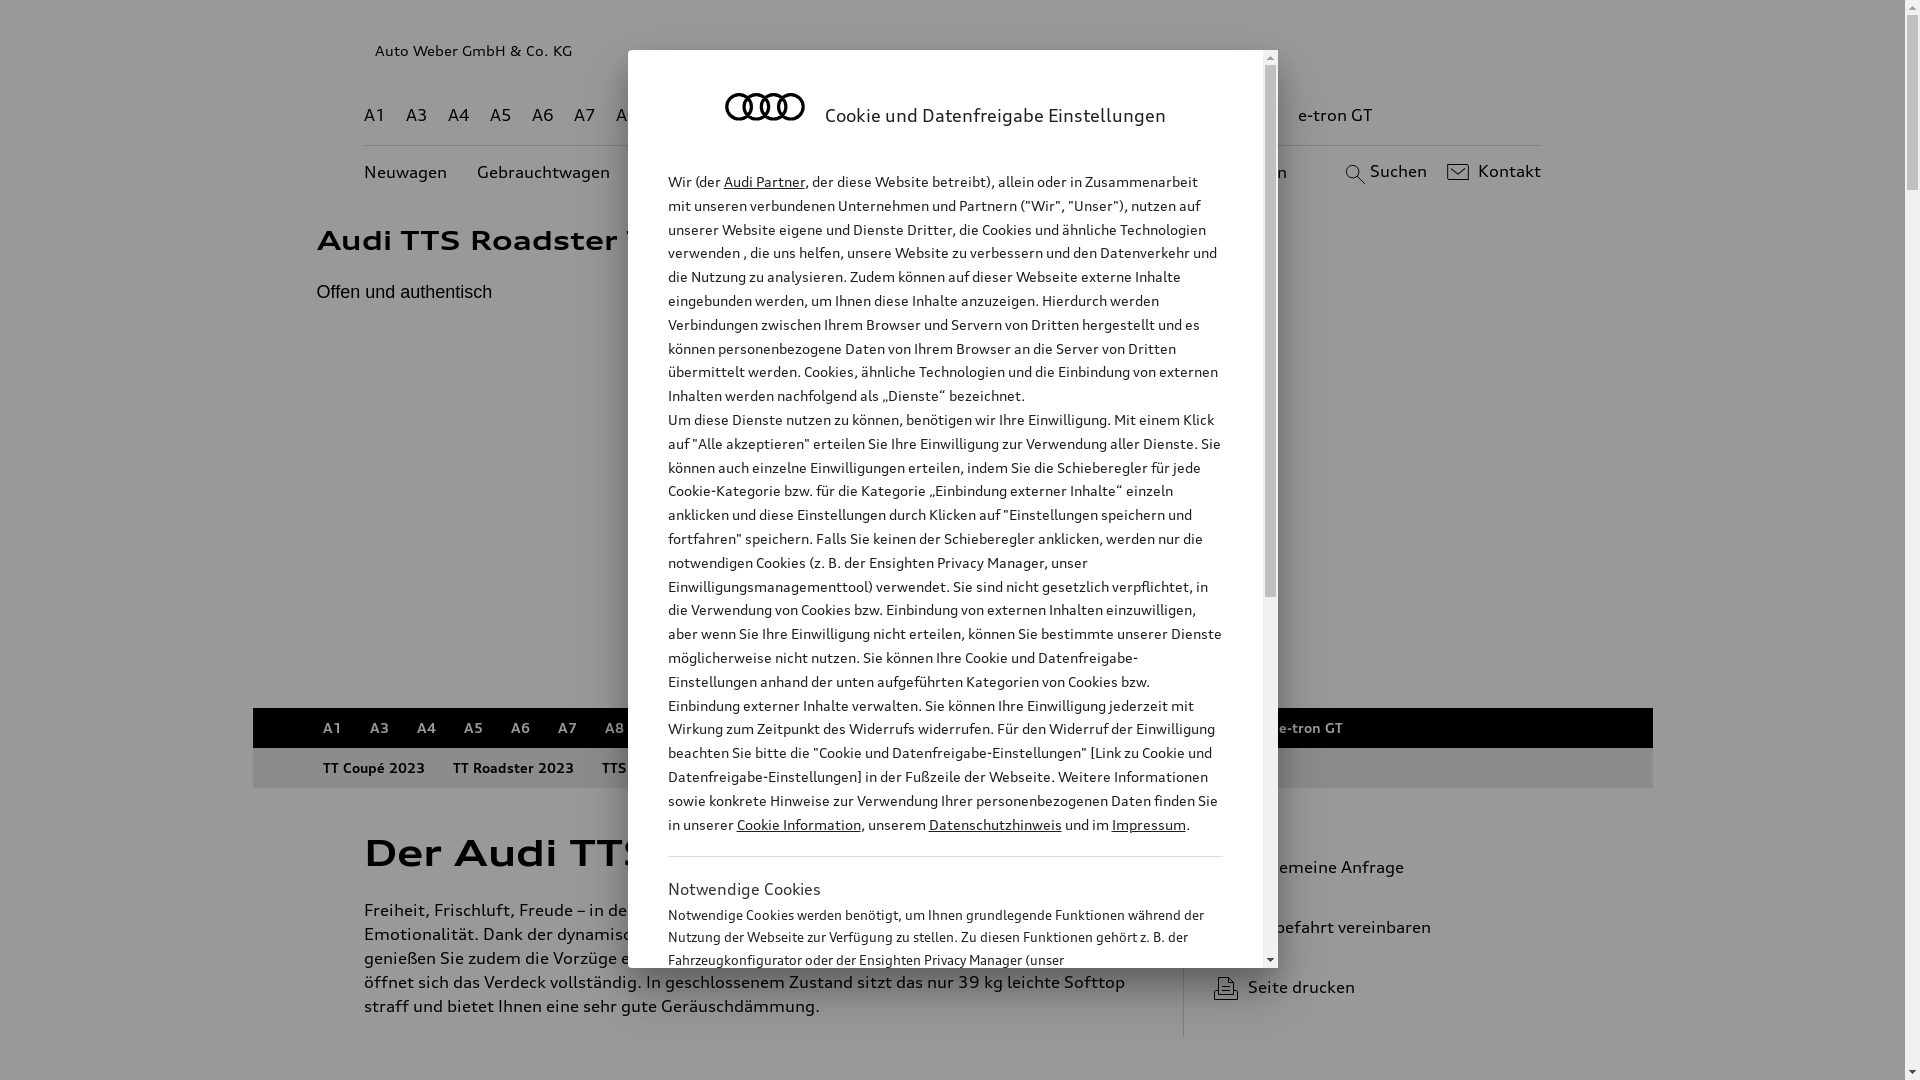 The width and height of the screenshot is (1920, 1080). What do you see at coordinates (474, 728) in the screenshot?
I see `A5` at bounding box center [474, 728].